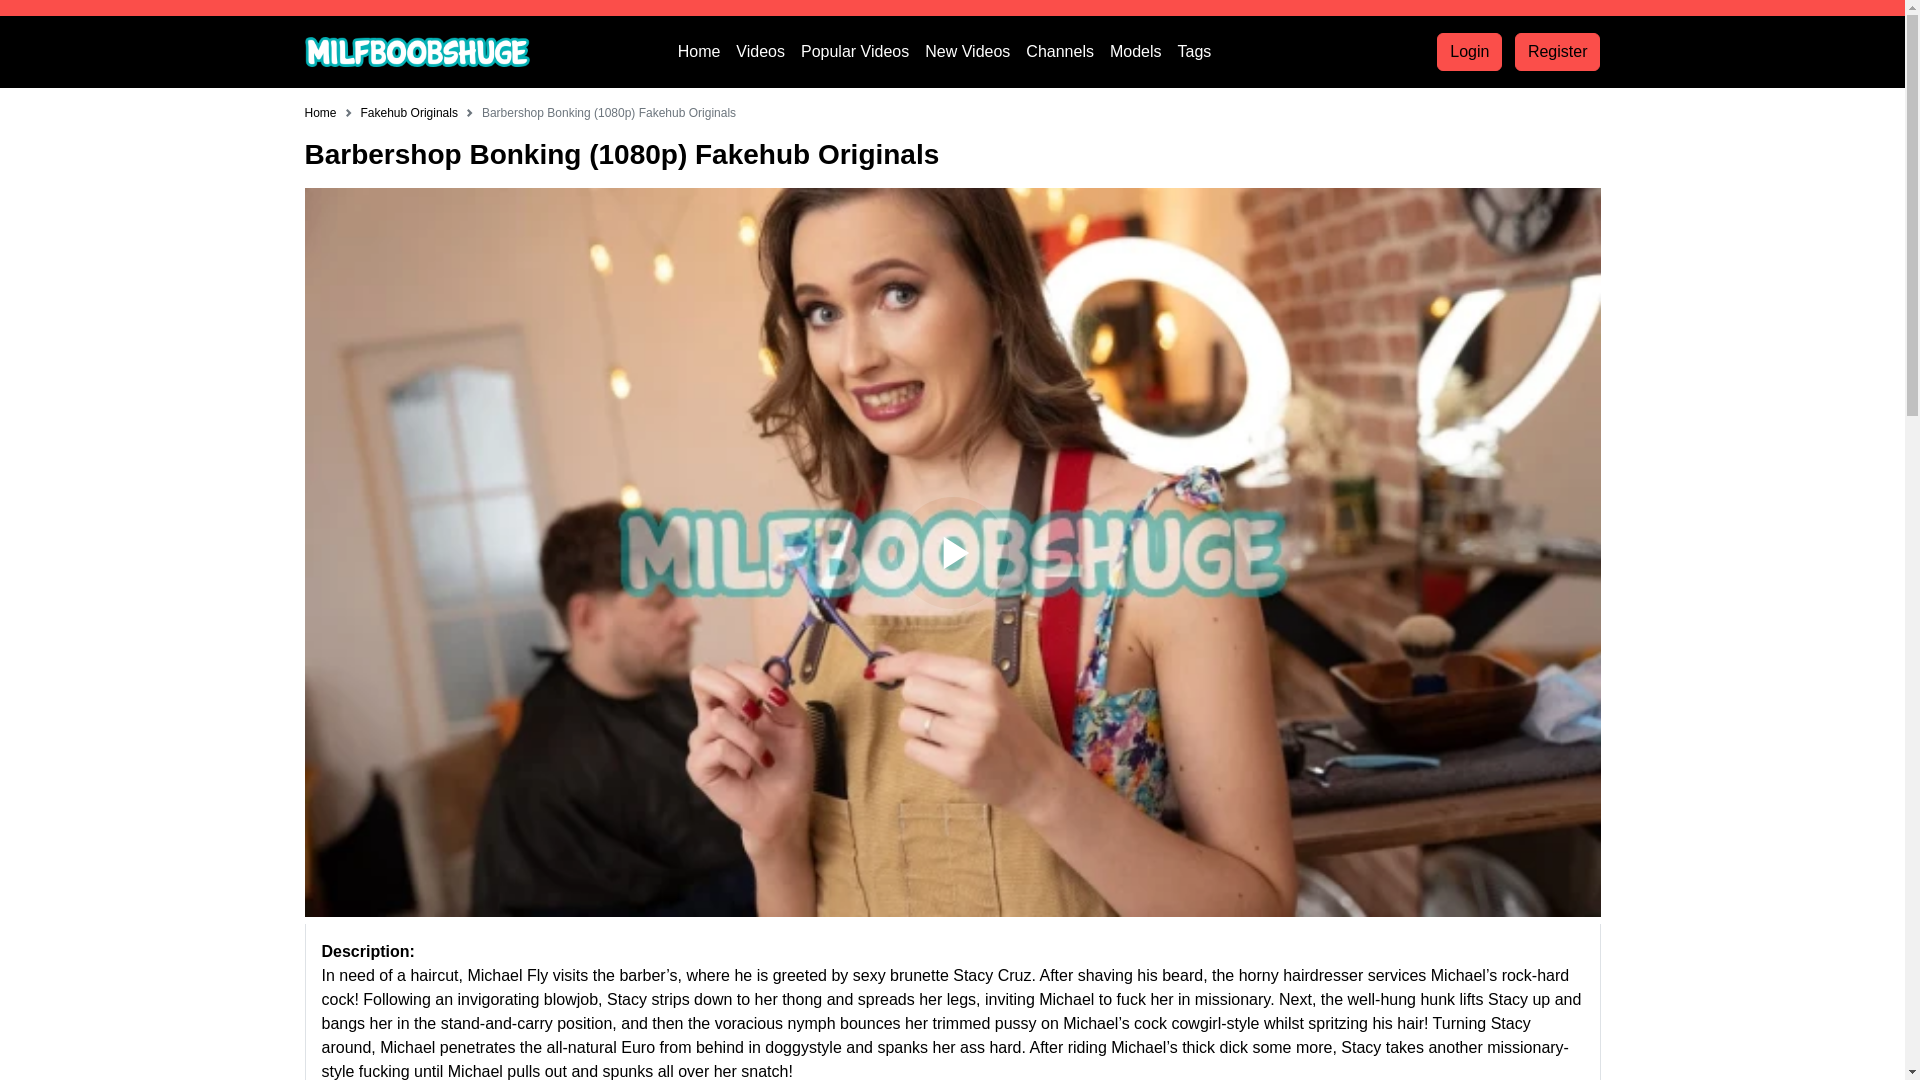 This screenshot has height=1080, width=1920. Describe the element at coordinates (707, 52) in the screenshot. I see `Home` at that location.